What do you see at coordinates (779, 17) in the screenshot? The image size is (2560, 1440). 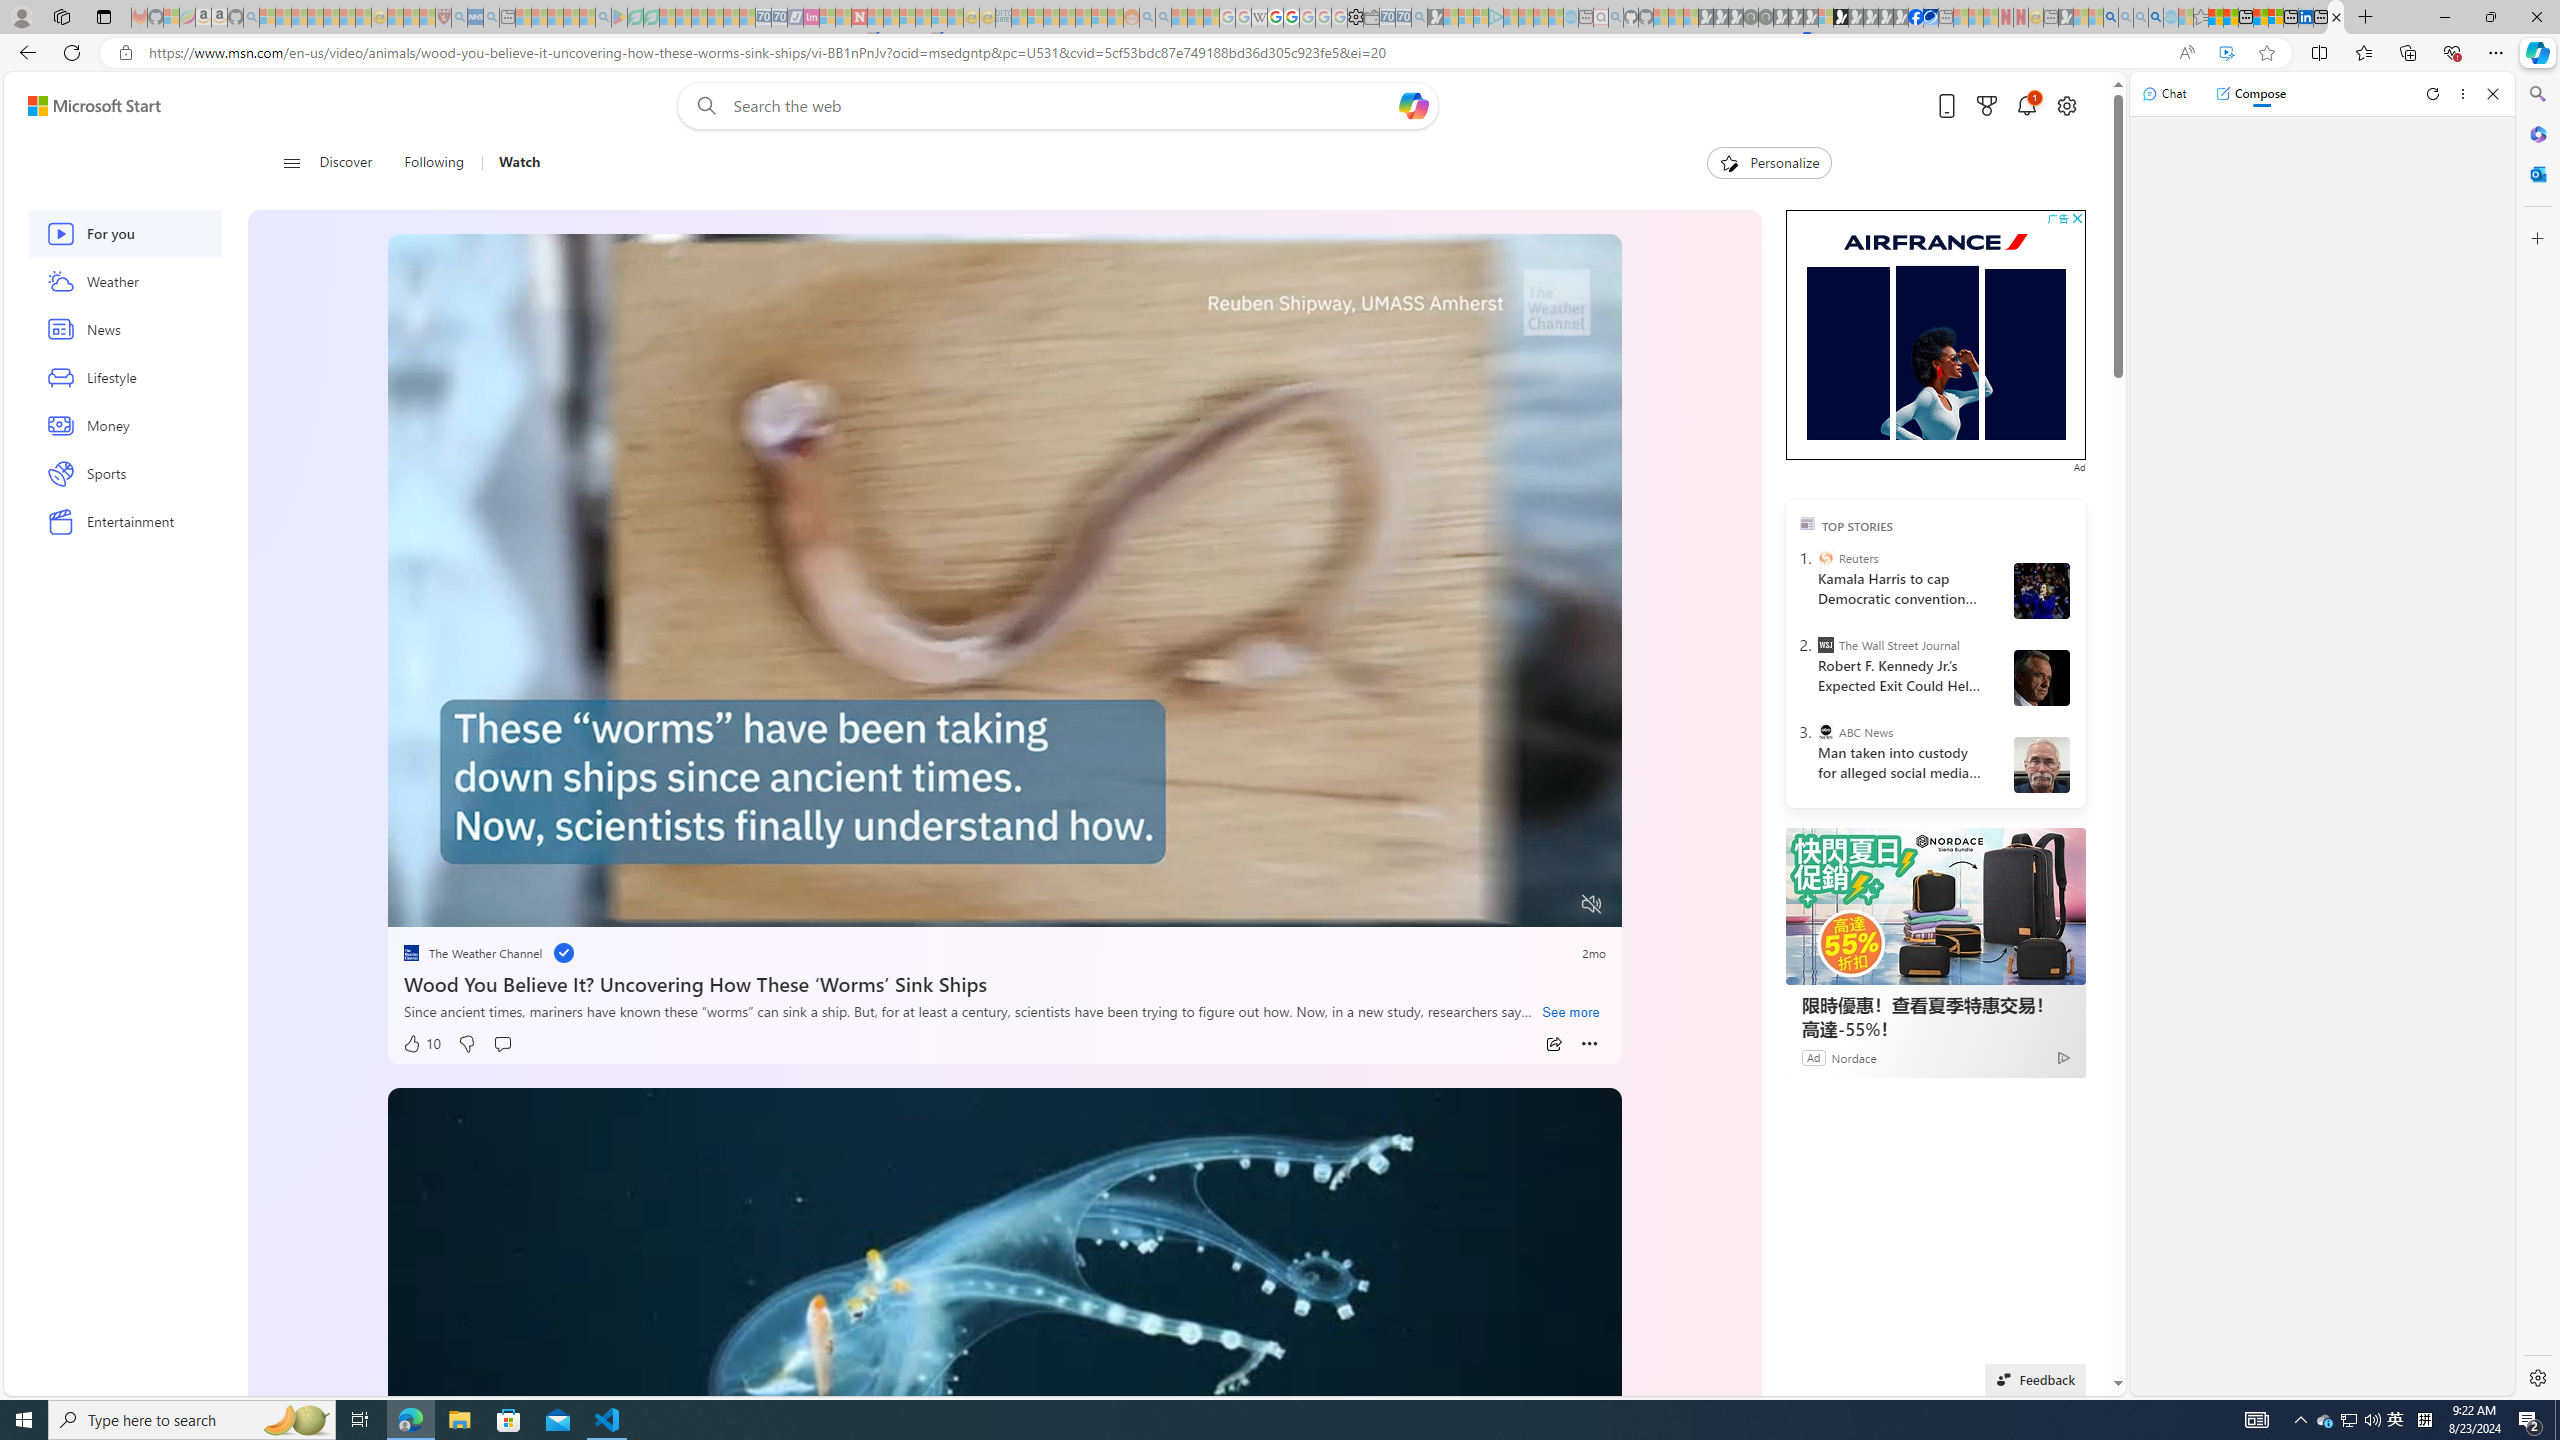 I see `Cheap Hotels - Save70.com - Sleeping` at bounding box center [779, 17].